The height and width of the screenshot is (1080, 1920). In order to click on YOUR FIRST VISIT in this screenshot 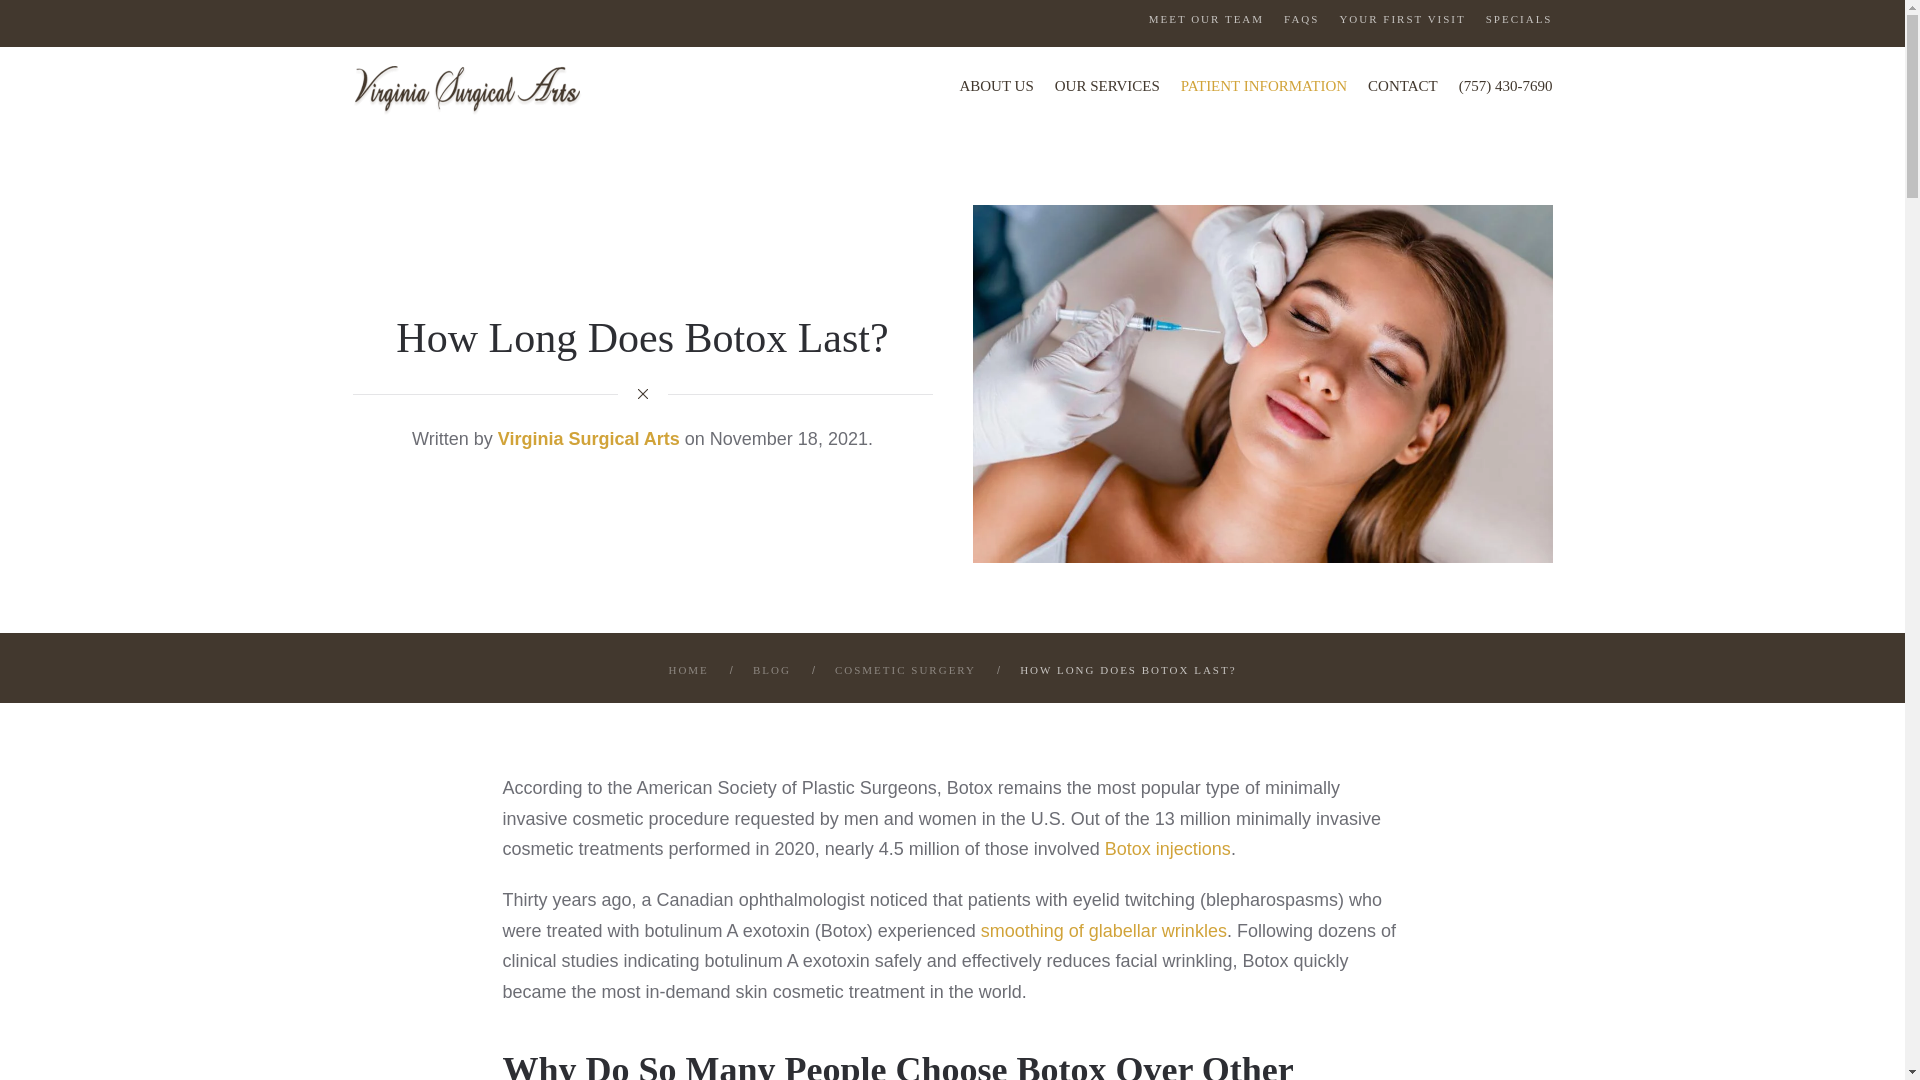, I will do `click(1401, 19)`.